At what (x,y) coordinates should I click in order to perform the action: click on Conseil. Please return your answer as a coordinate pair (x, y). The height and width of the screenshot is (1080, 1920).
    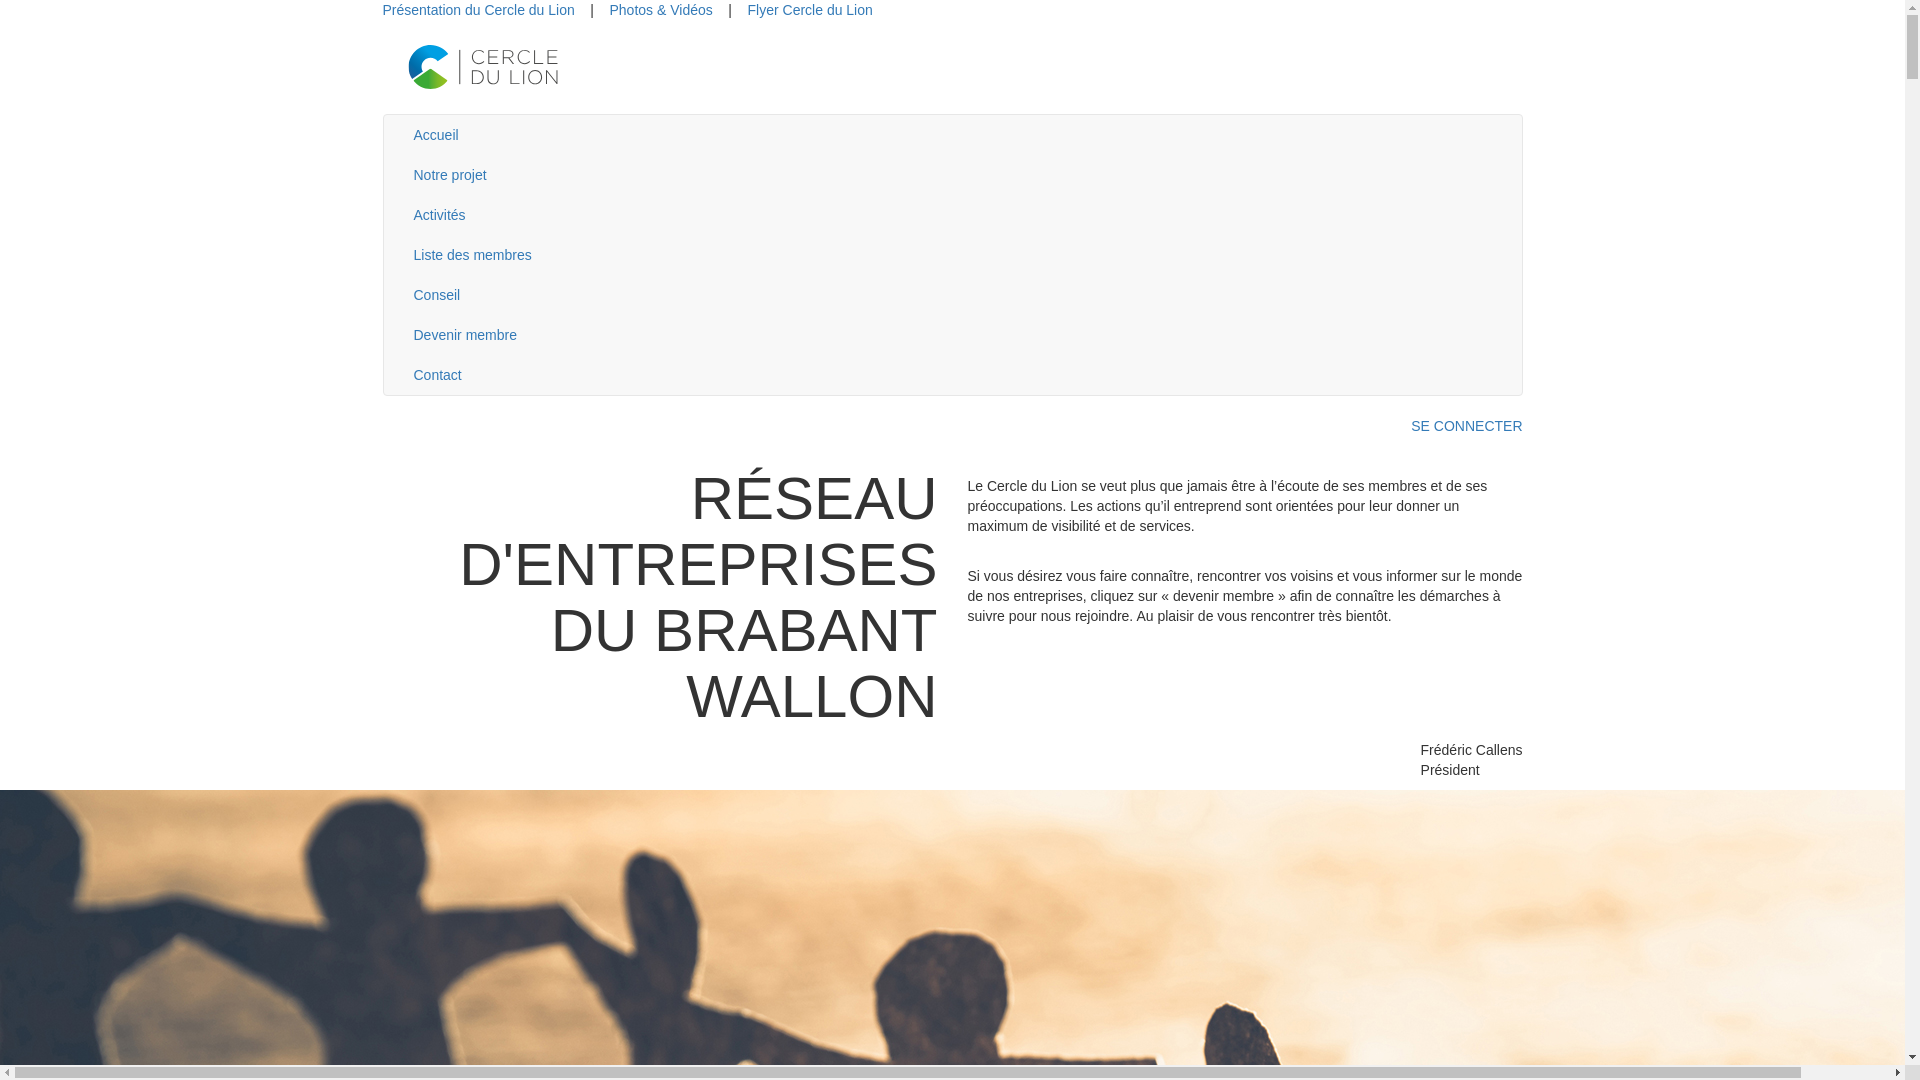
    Looking at the image, I should click on (952, 295).